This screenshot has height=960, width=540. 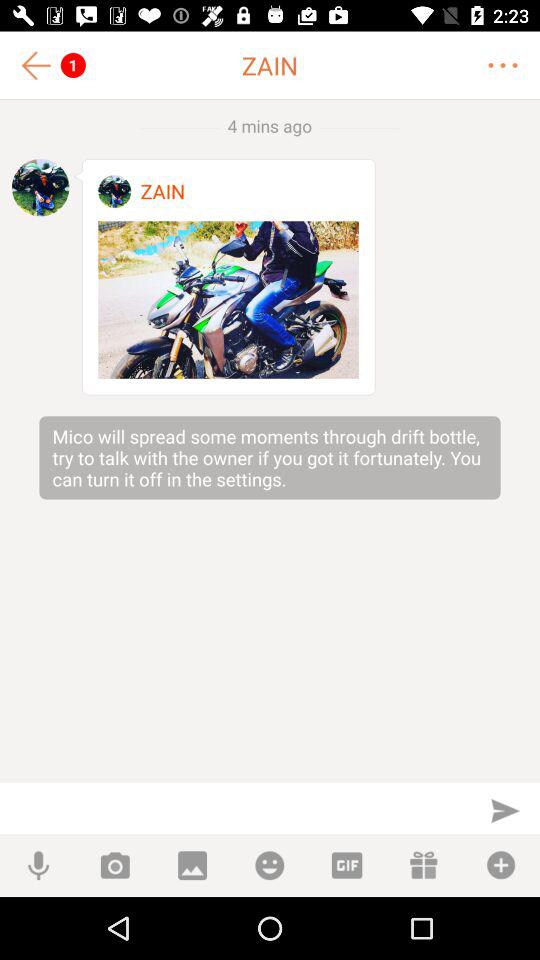 I want to click on type space, so click(x=236, y=808).